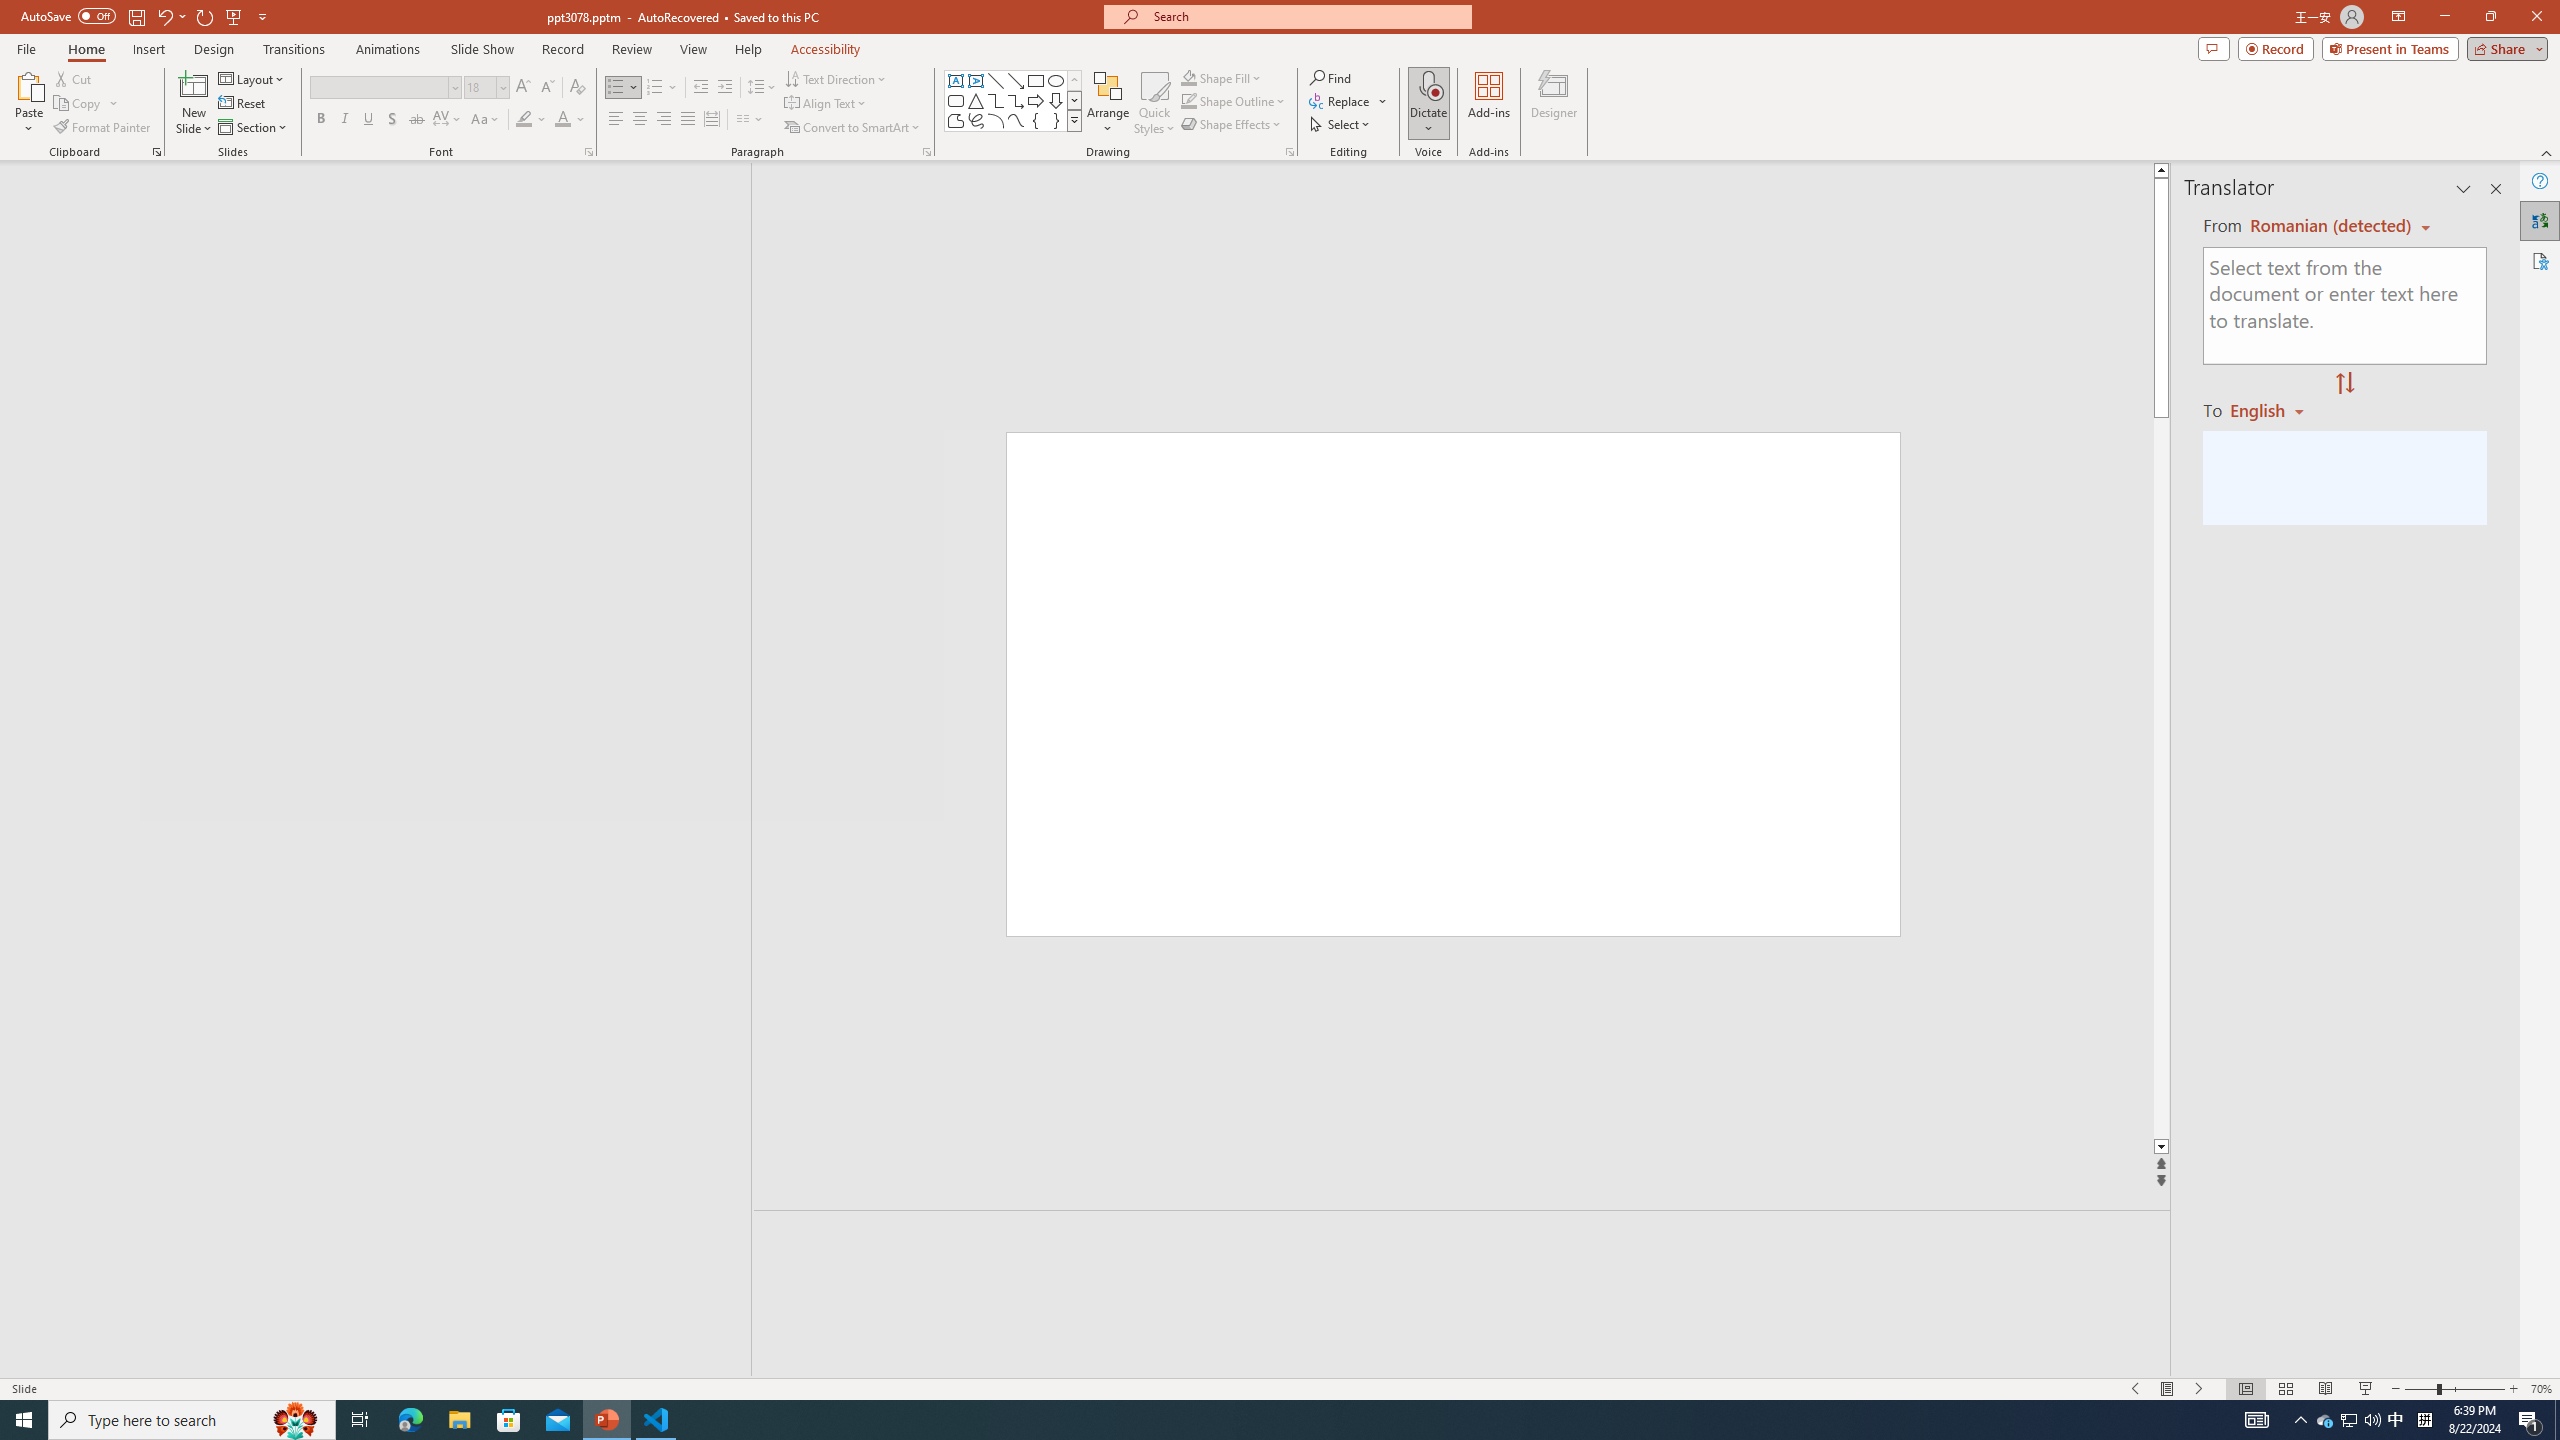 The image size is (2560, 1440). I want to click on Row up, so click(1074, 80).